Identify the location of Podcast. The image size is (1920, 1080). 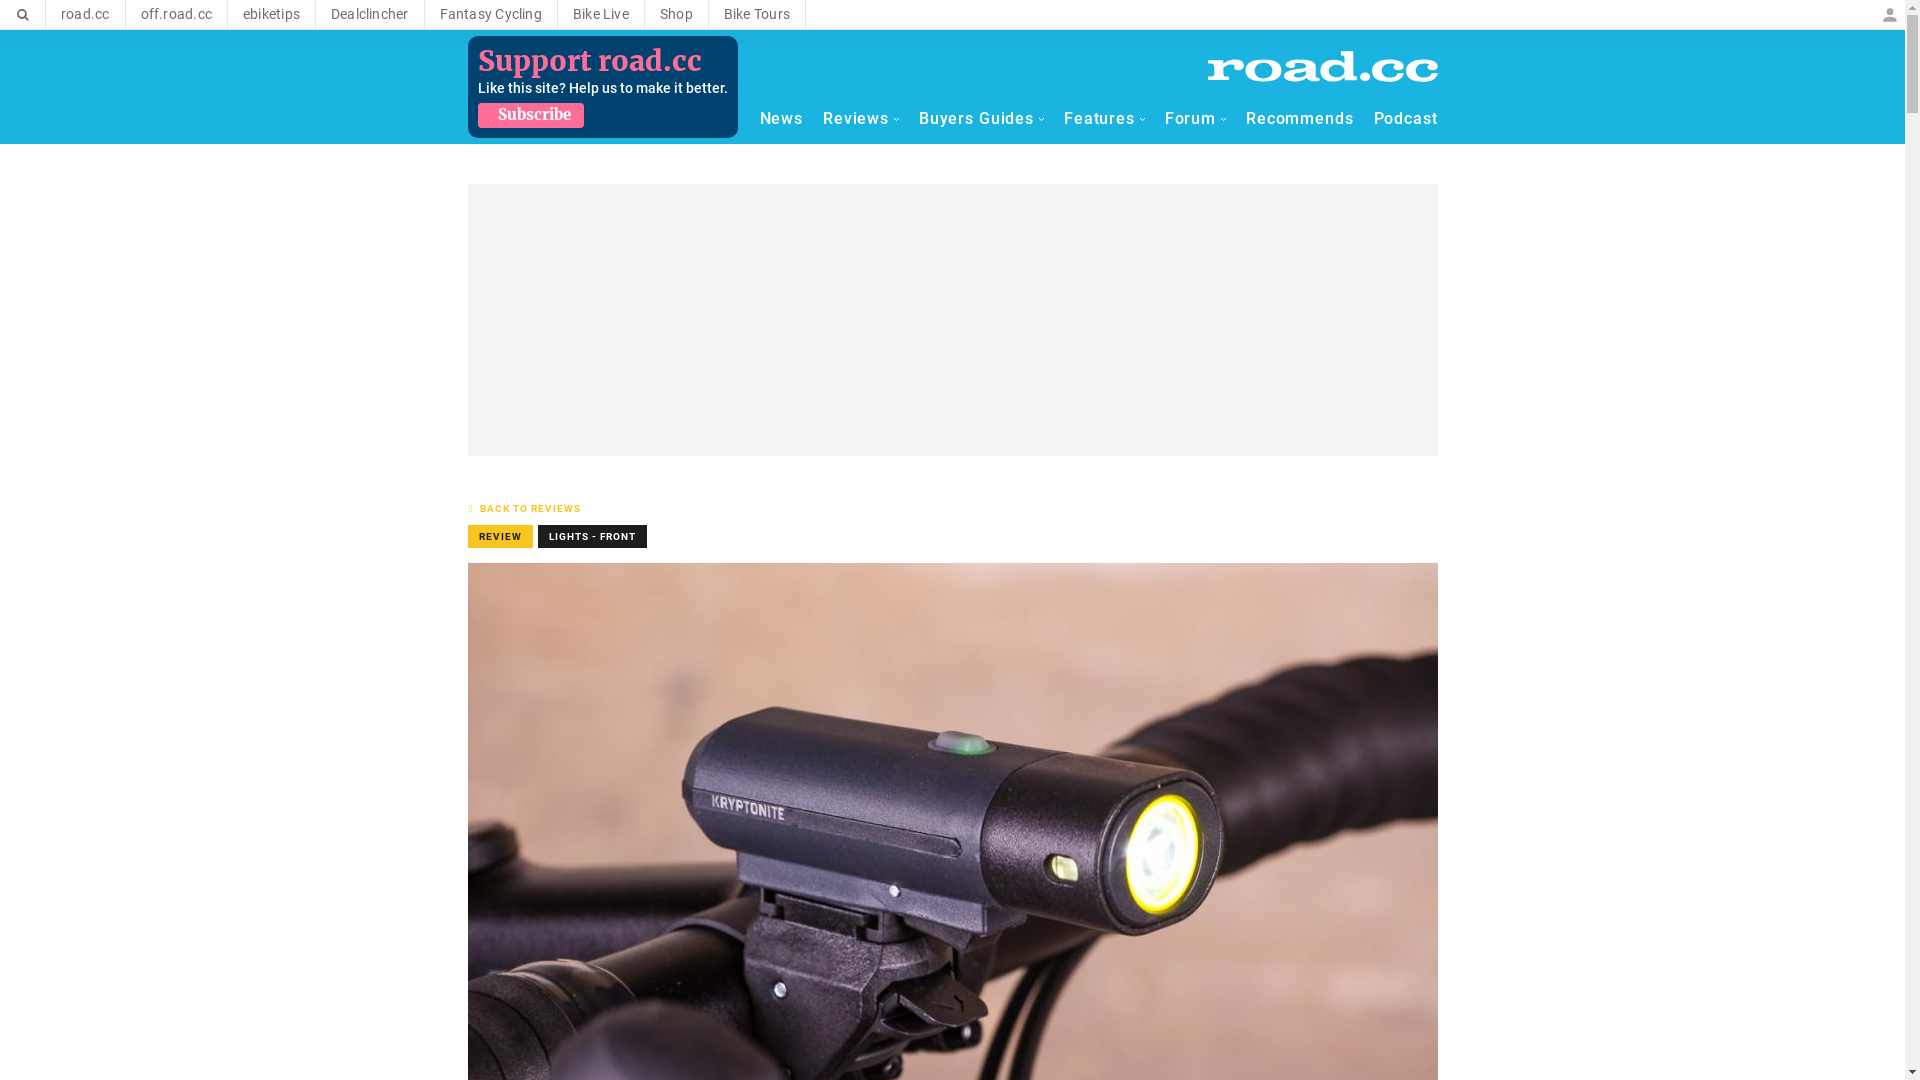
(1406, 119).